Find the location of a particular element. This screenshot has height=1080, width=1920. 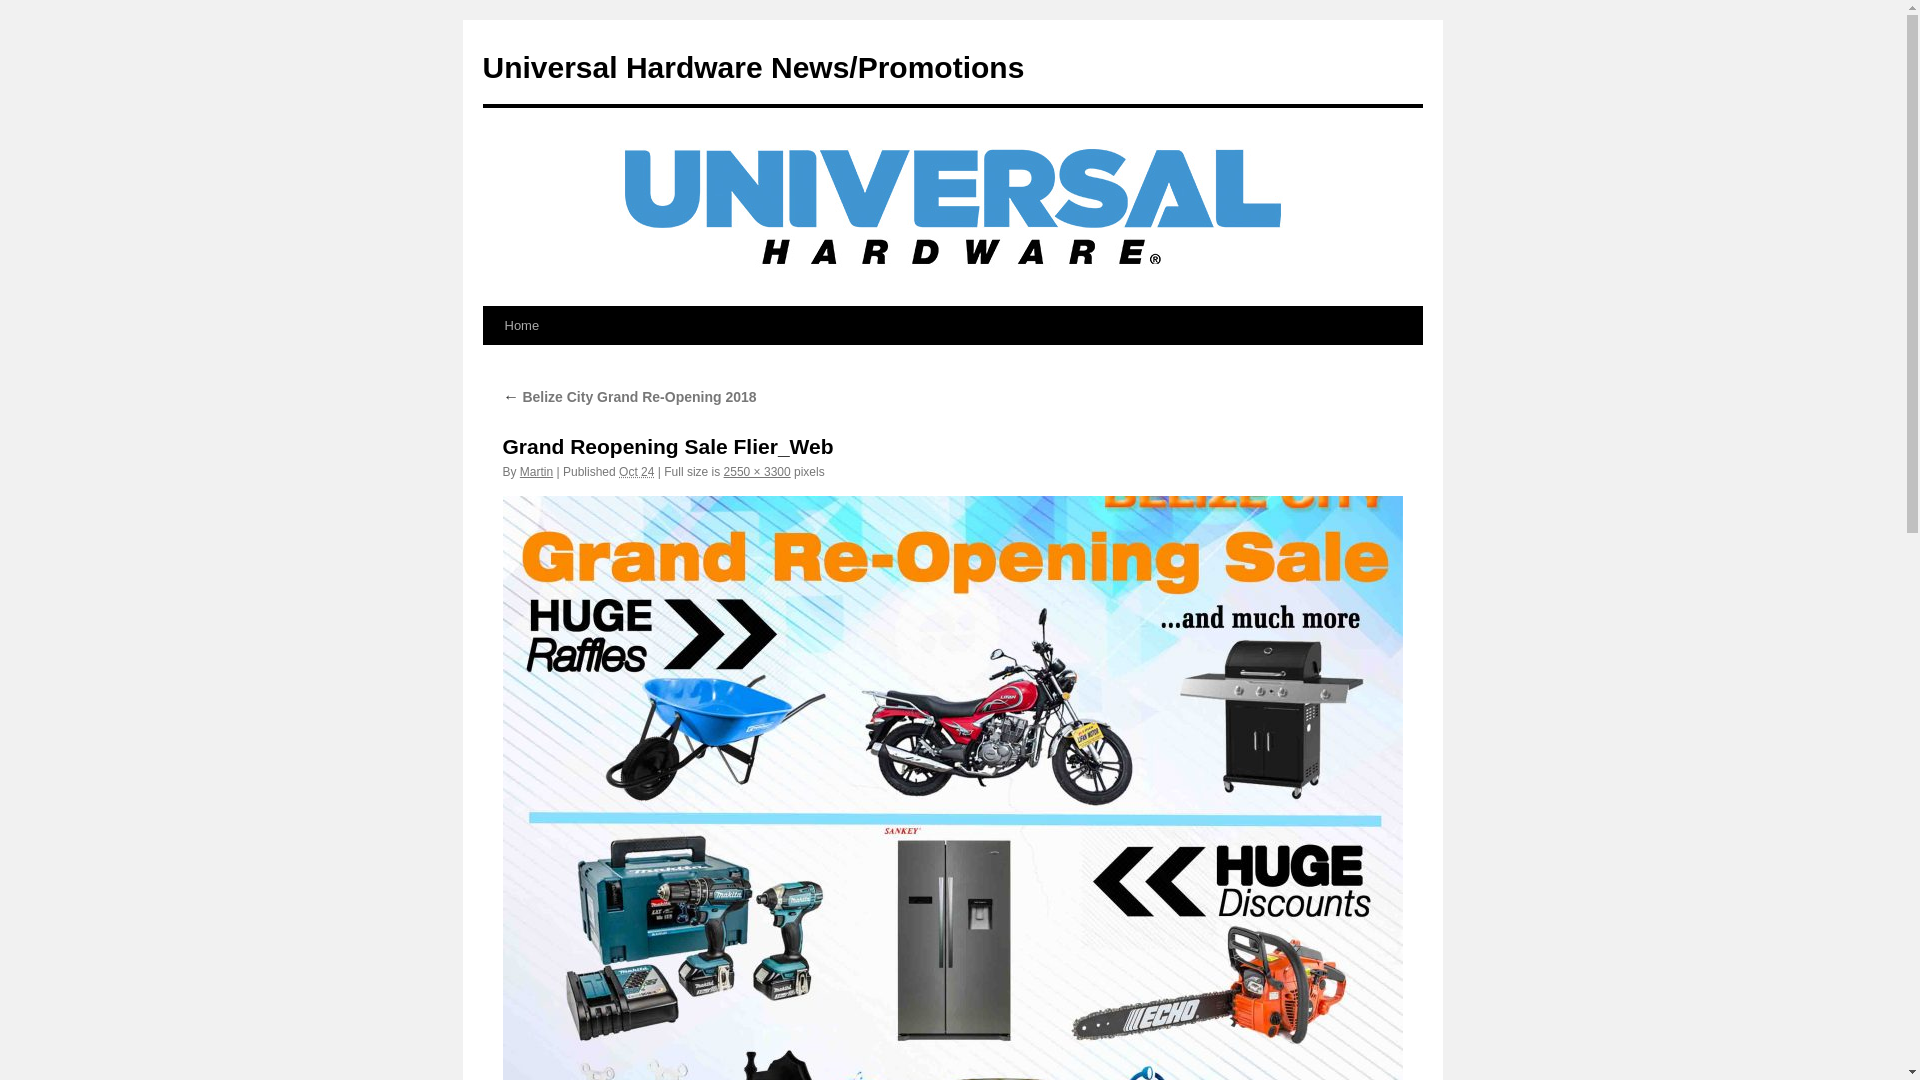

Martin is located at coordinates (536, 472).